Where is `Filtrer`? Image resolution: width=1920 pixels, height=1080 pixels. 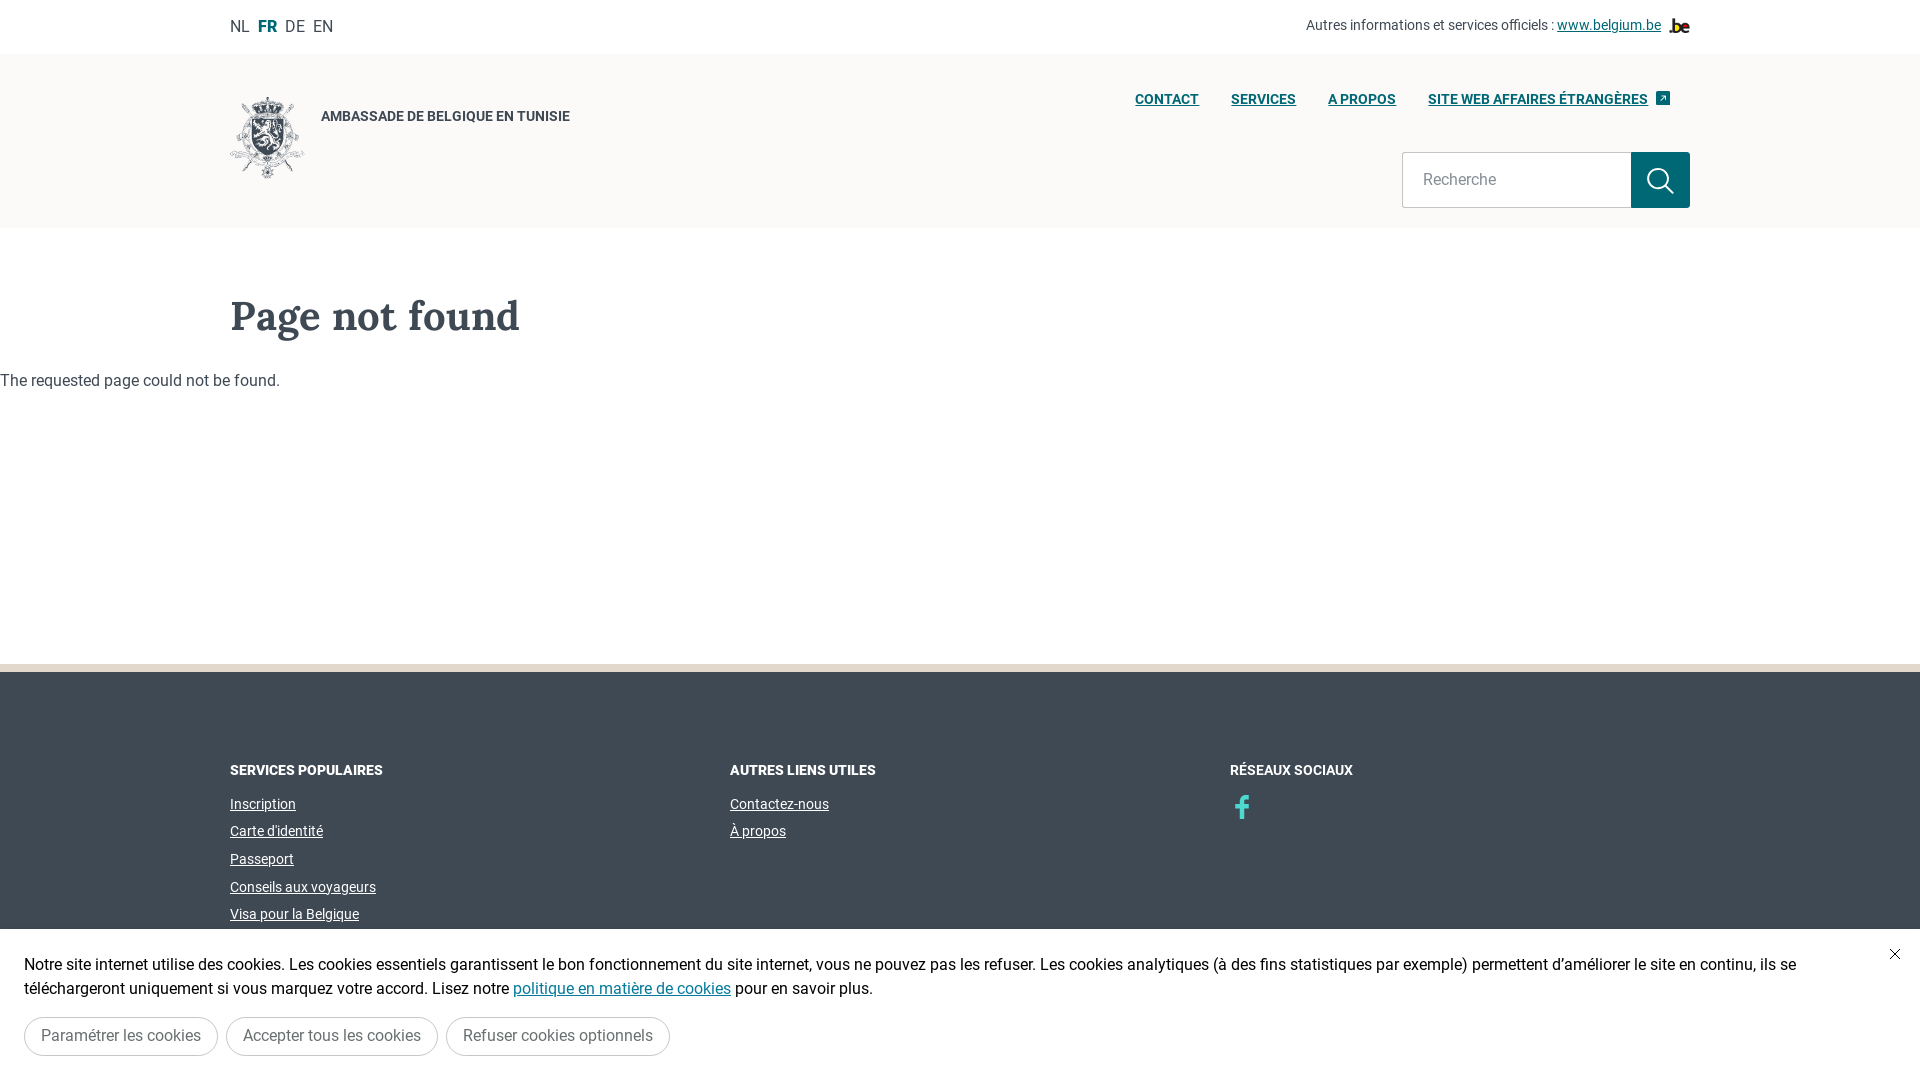
Filtrer is located at coordinates (1660, 180).